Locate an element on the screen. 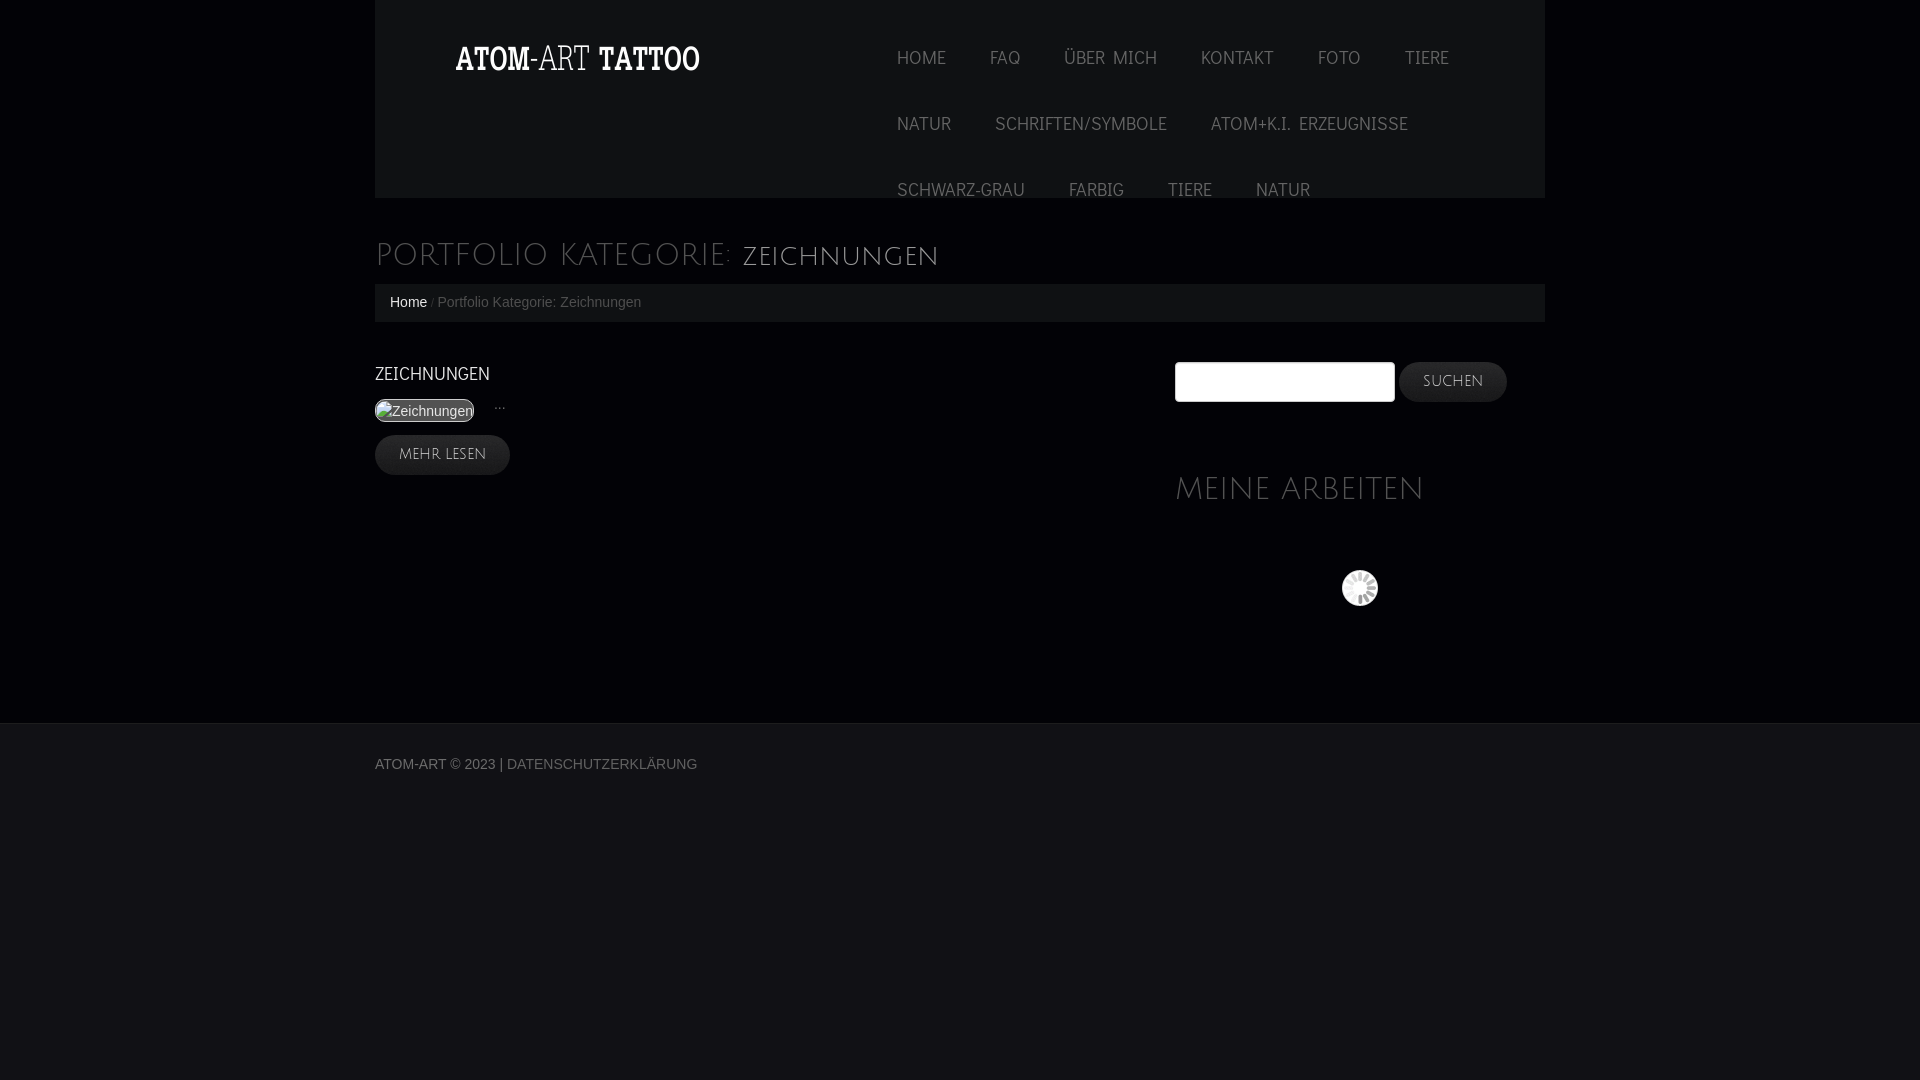 The image size is (1920, 1080). TIERE is located at coordinates (1190, 189).